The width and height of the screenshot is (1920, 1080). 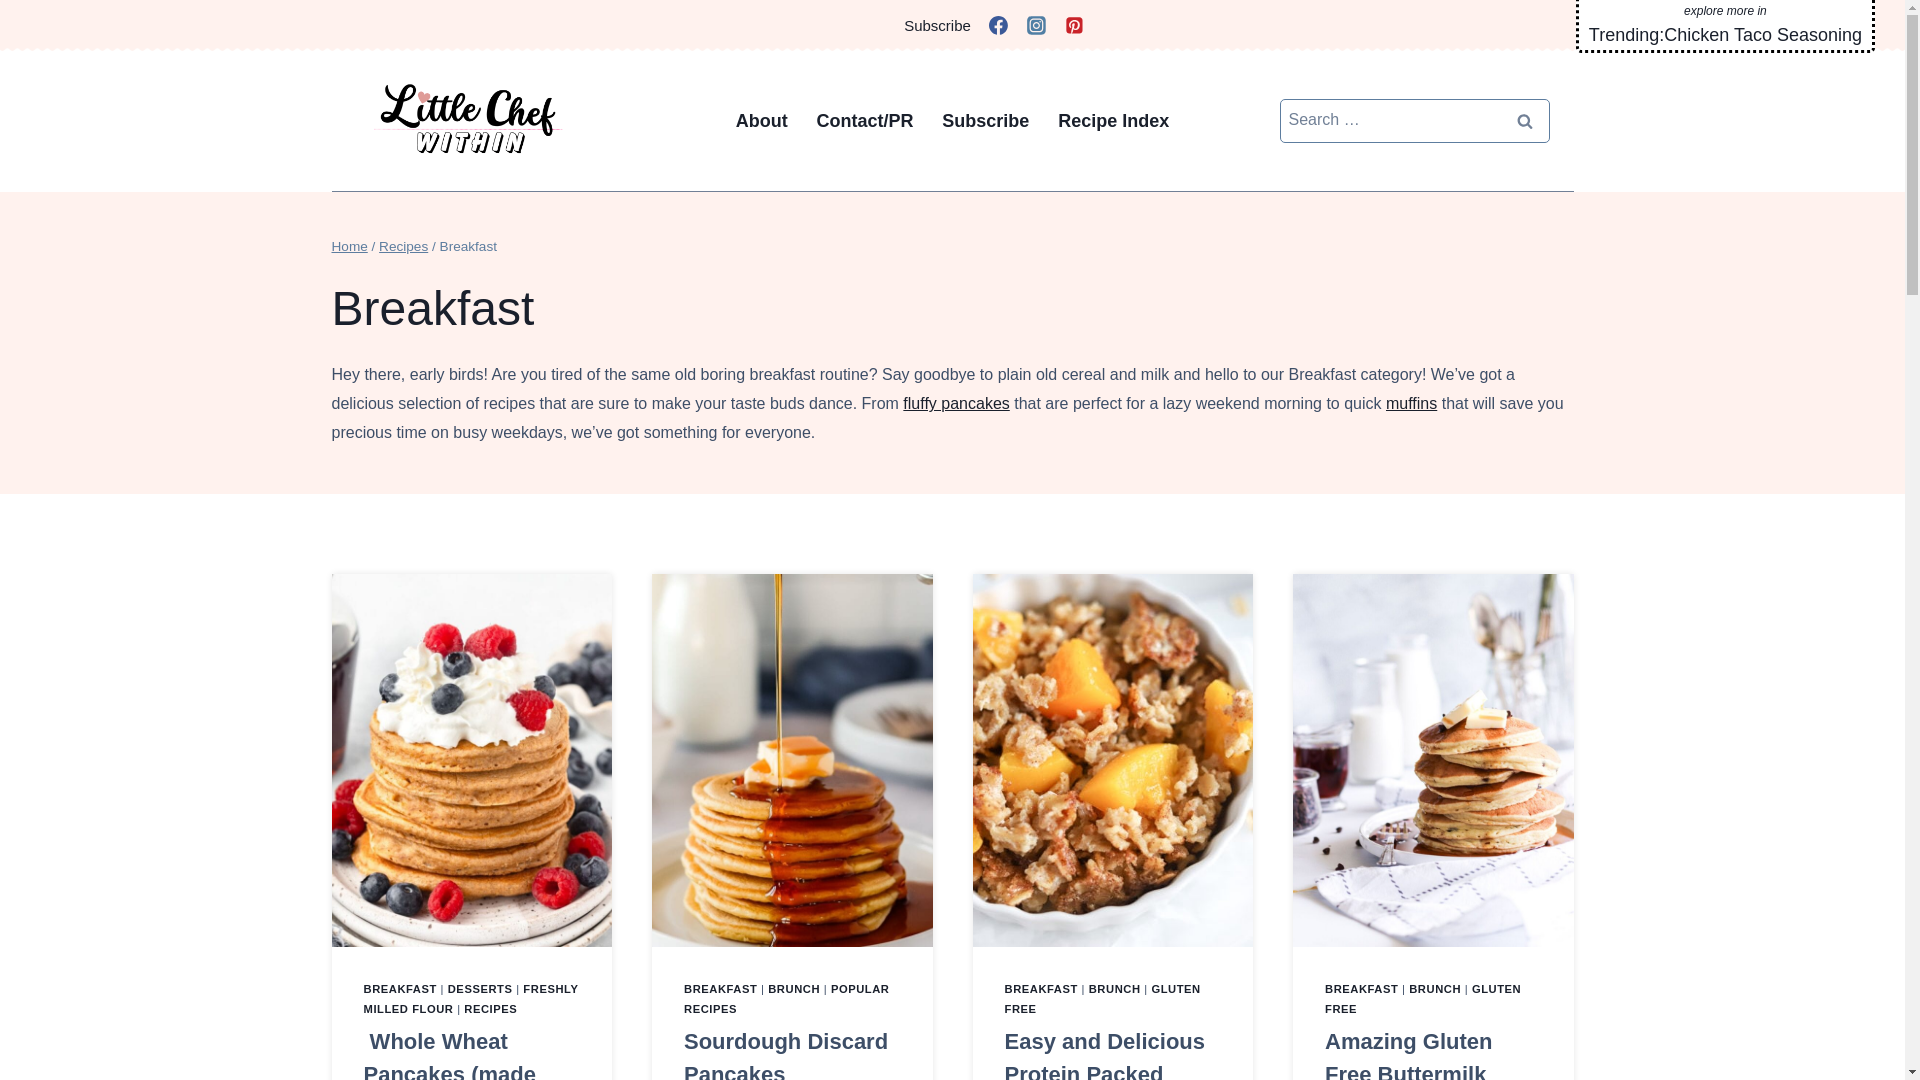 What do you see at coordinates (490, 1009) in the screenshot?
I see `RECIPES` at bounding box center [490, 1009].